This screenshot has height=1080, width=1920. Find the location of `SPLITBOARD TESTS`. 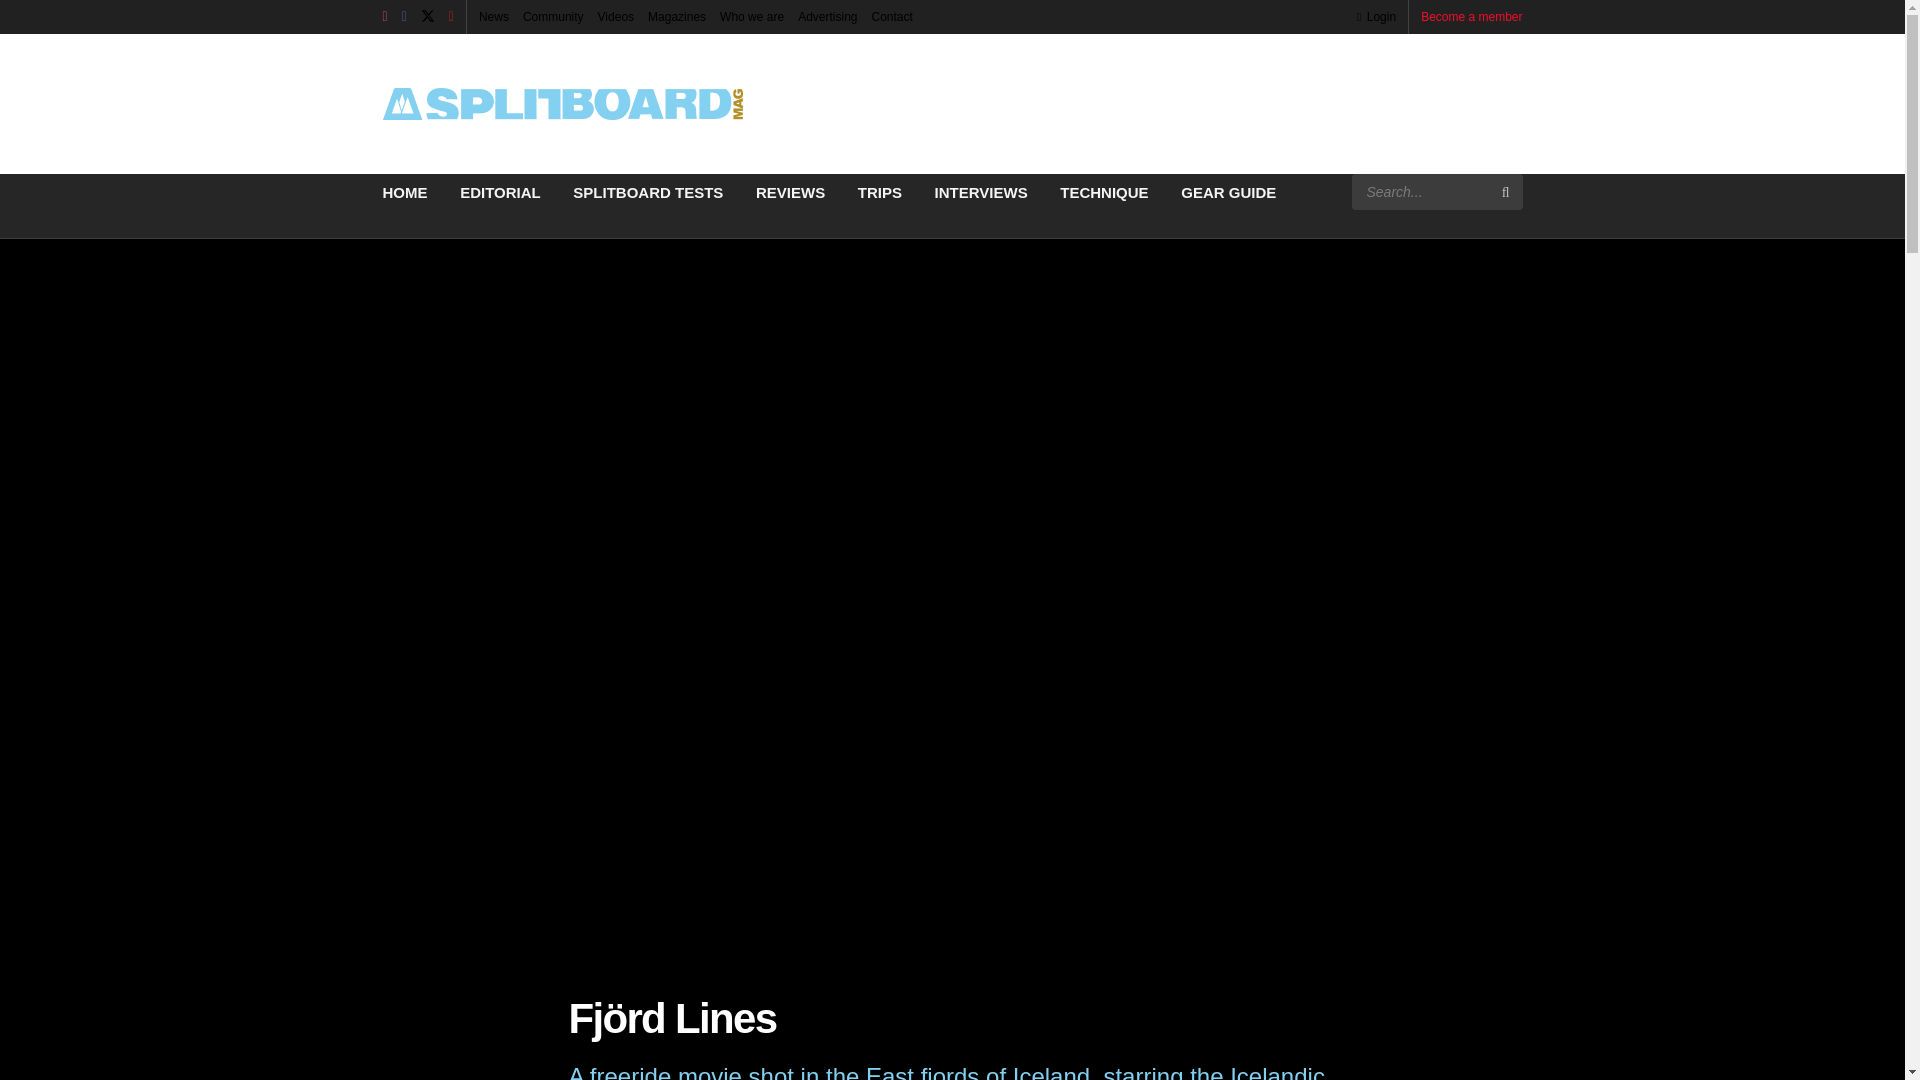

SPLITBOARD TESTS is located at coordinates (648, 192).